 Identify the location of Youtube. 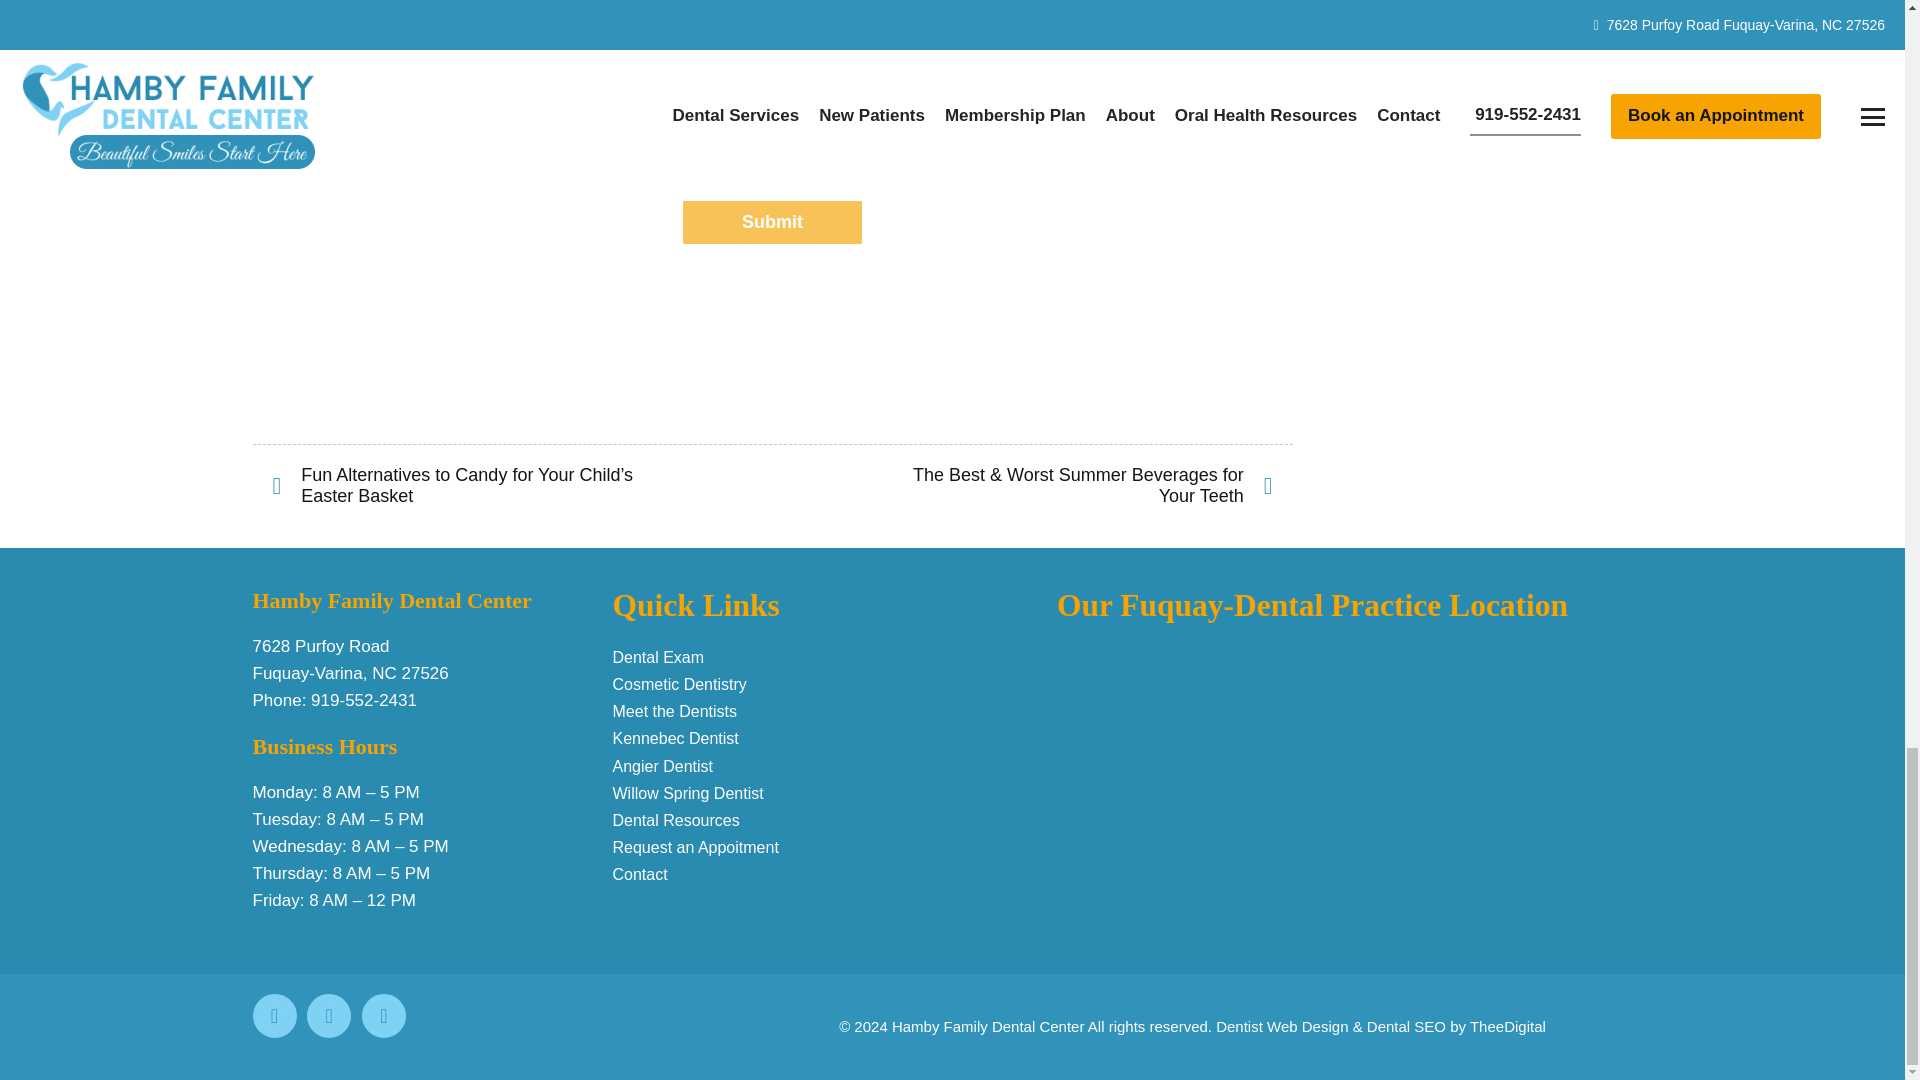
(329, 1015).